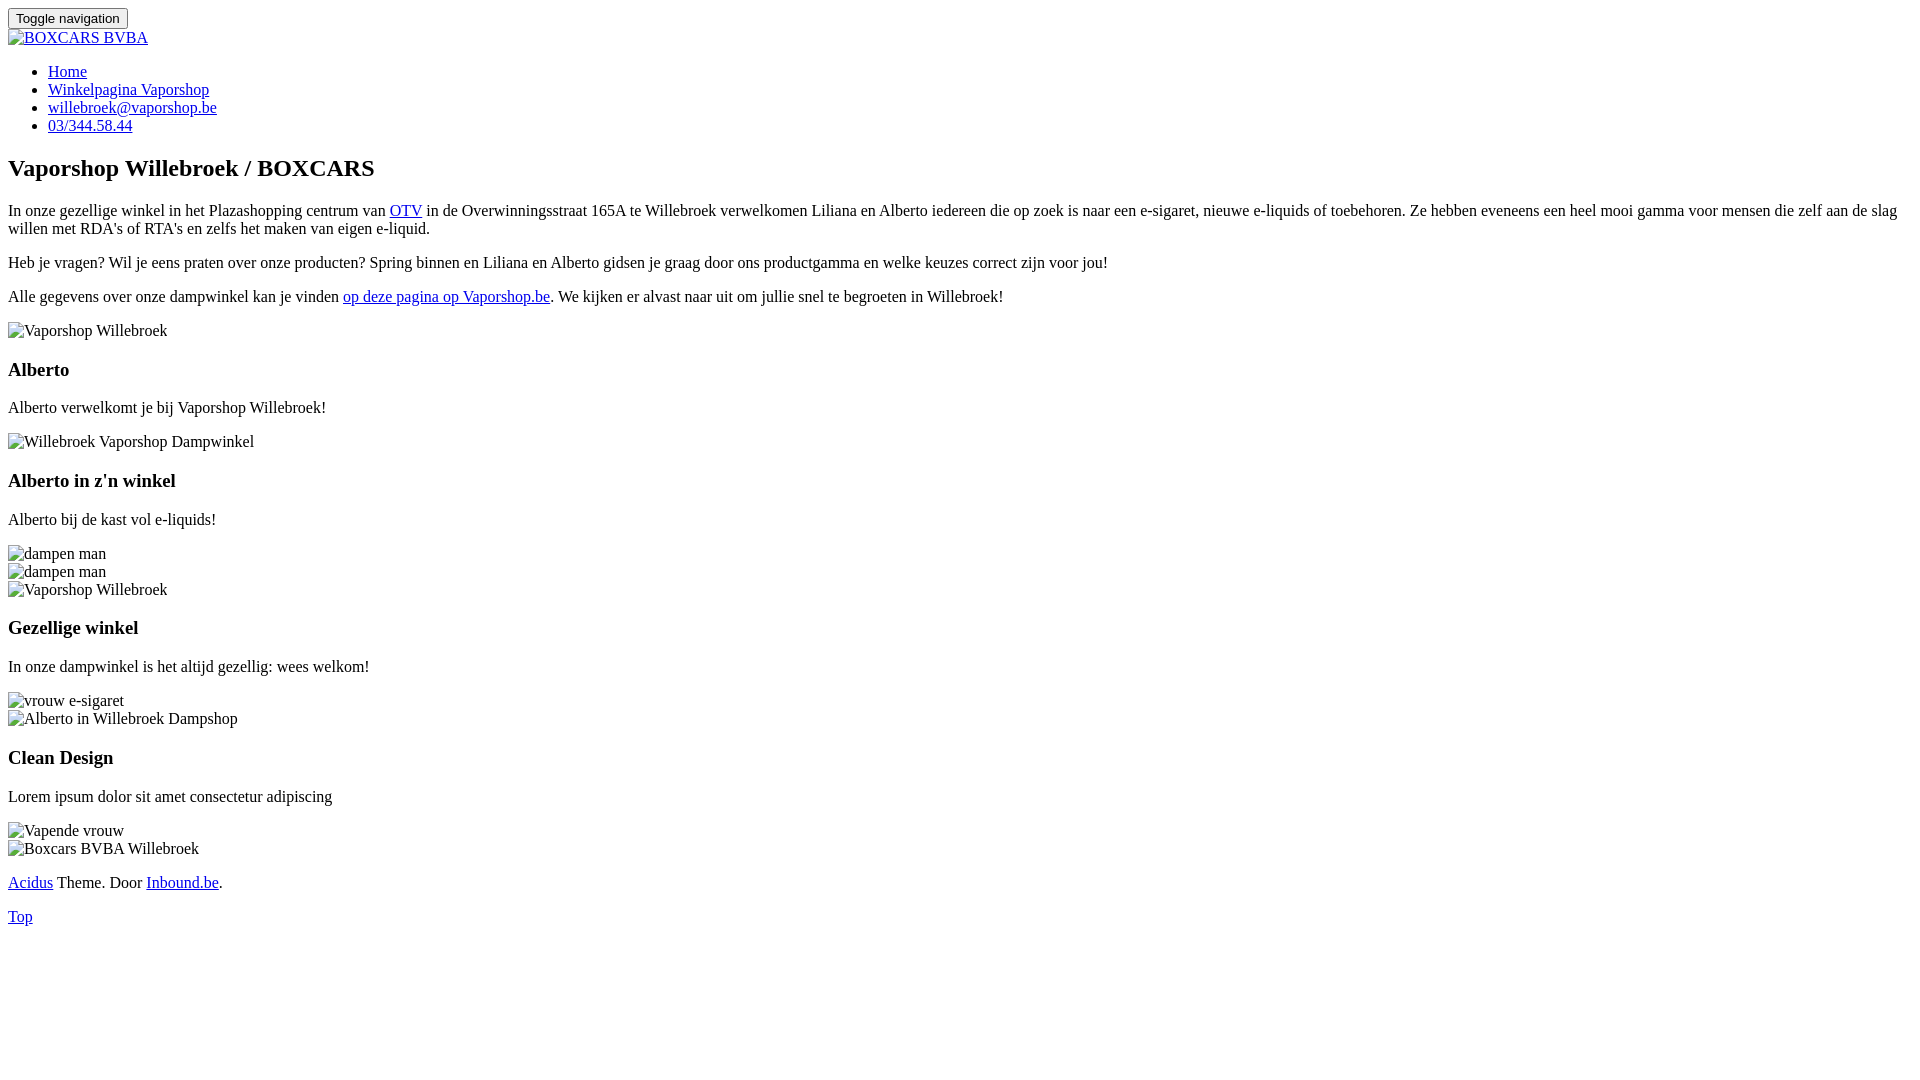 The image size is (1920, 1080). I want to click on Acidus, so click(30, 882).